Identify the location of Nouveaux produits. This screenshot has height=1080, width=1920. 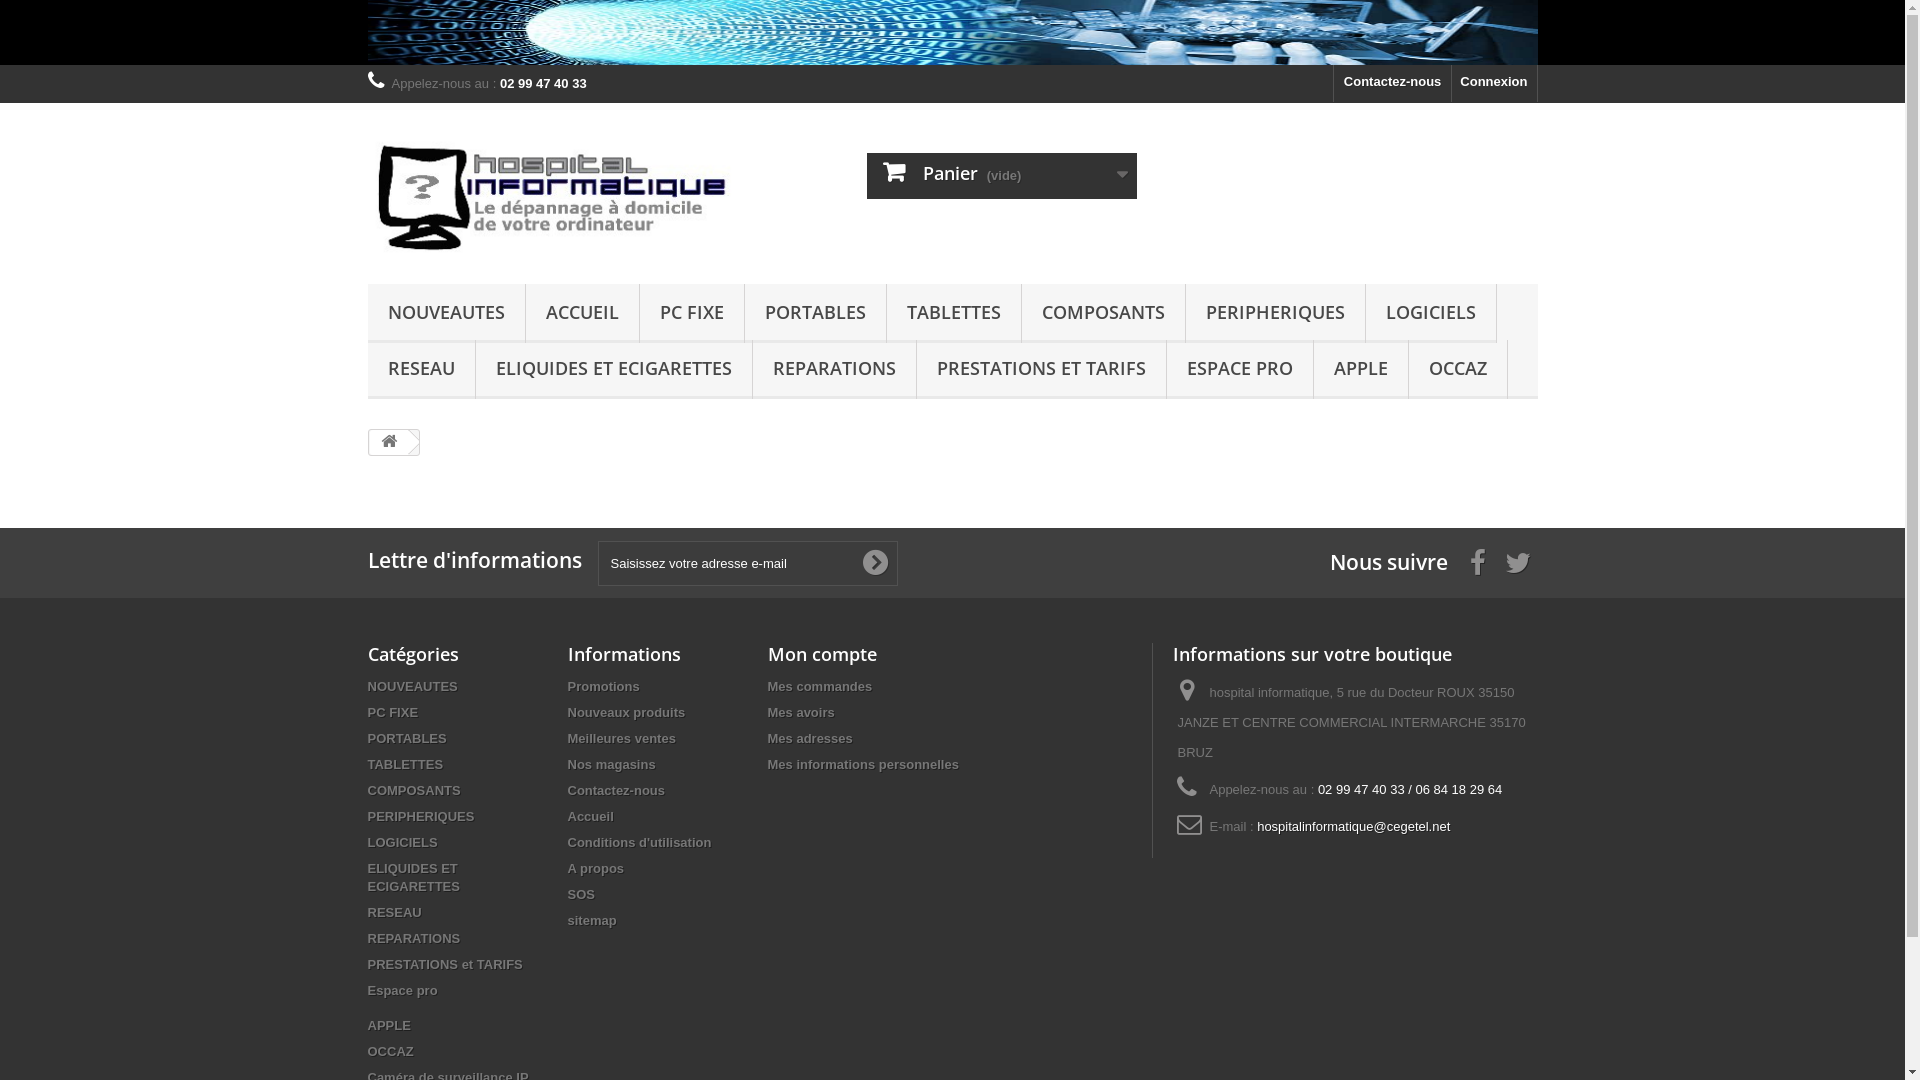
(627, 712).